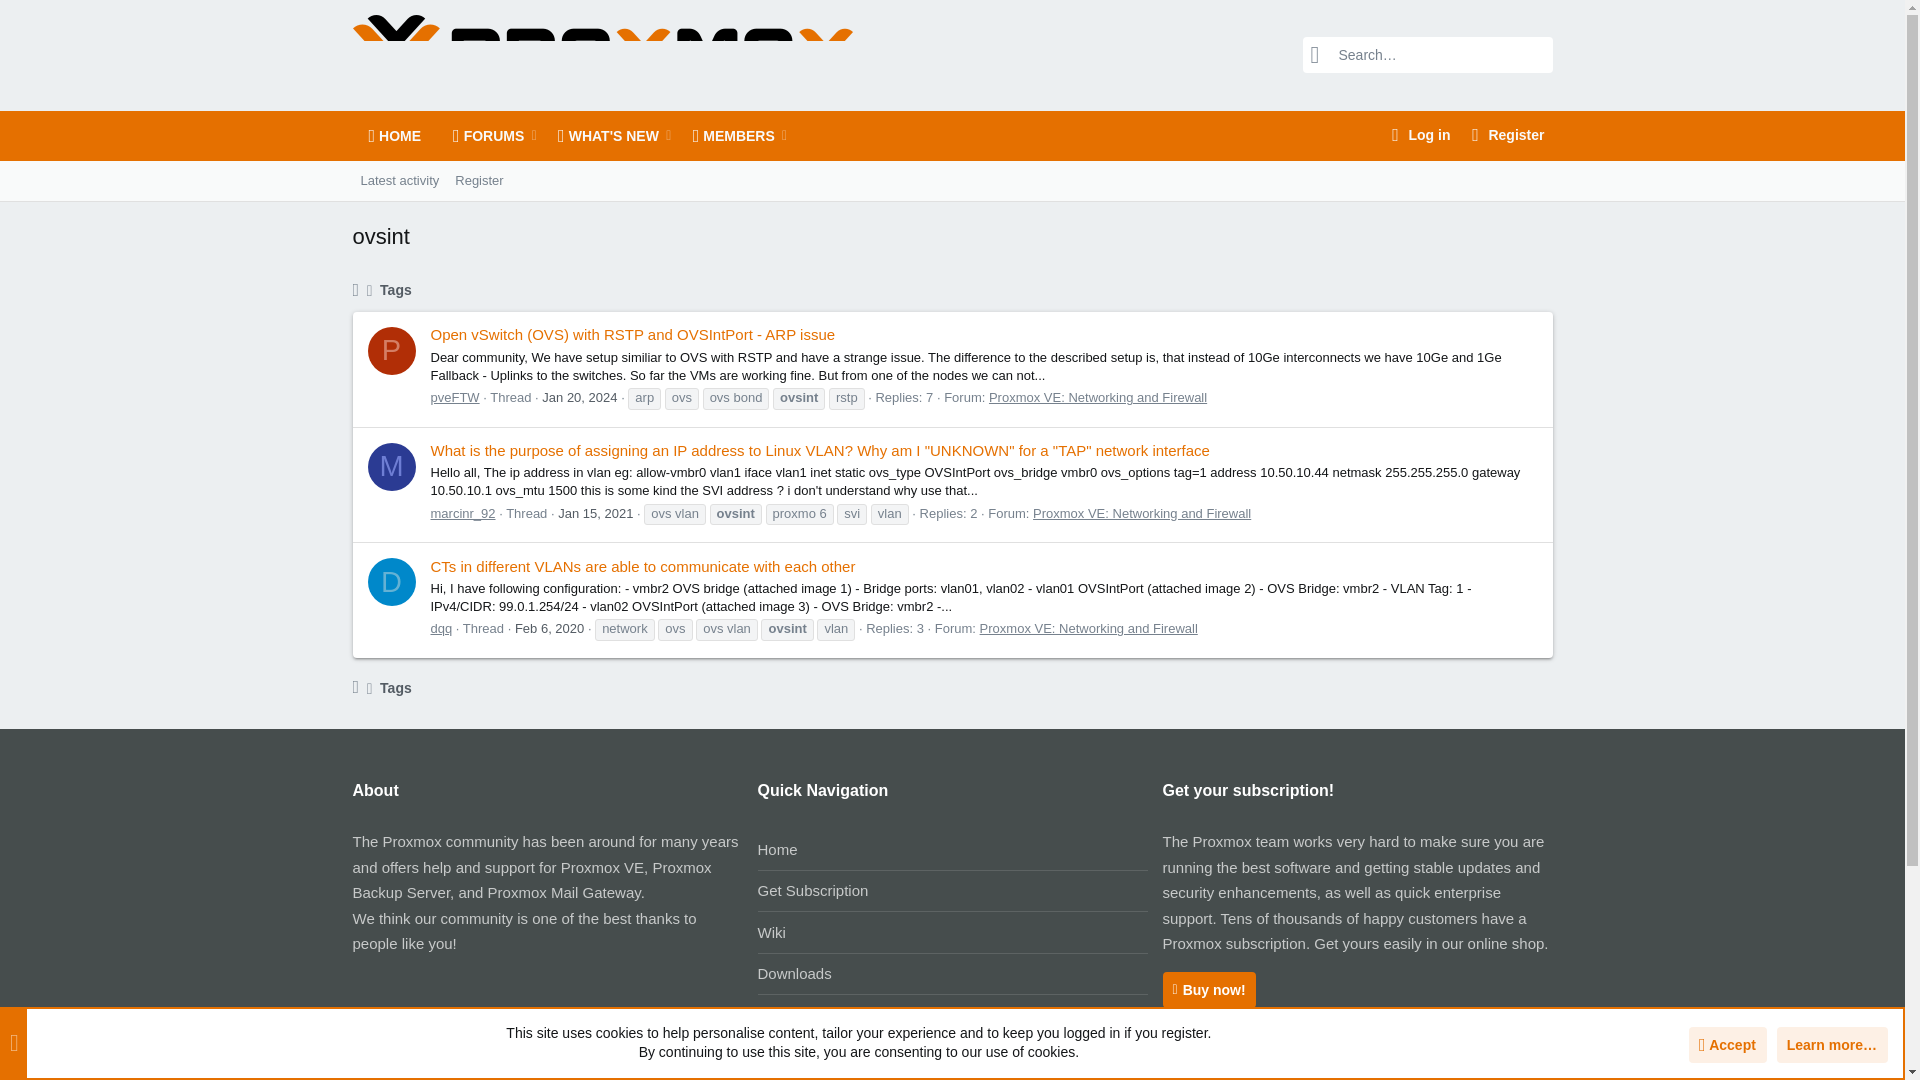 Image resolution: width=1920 pixels, height=1080 pixels. I want to click on Register, so click(478, 180).